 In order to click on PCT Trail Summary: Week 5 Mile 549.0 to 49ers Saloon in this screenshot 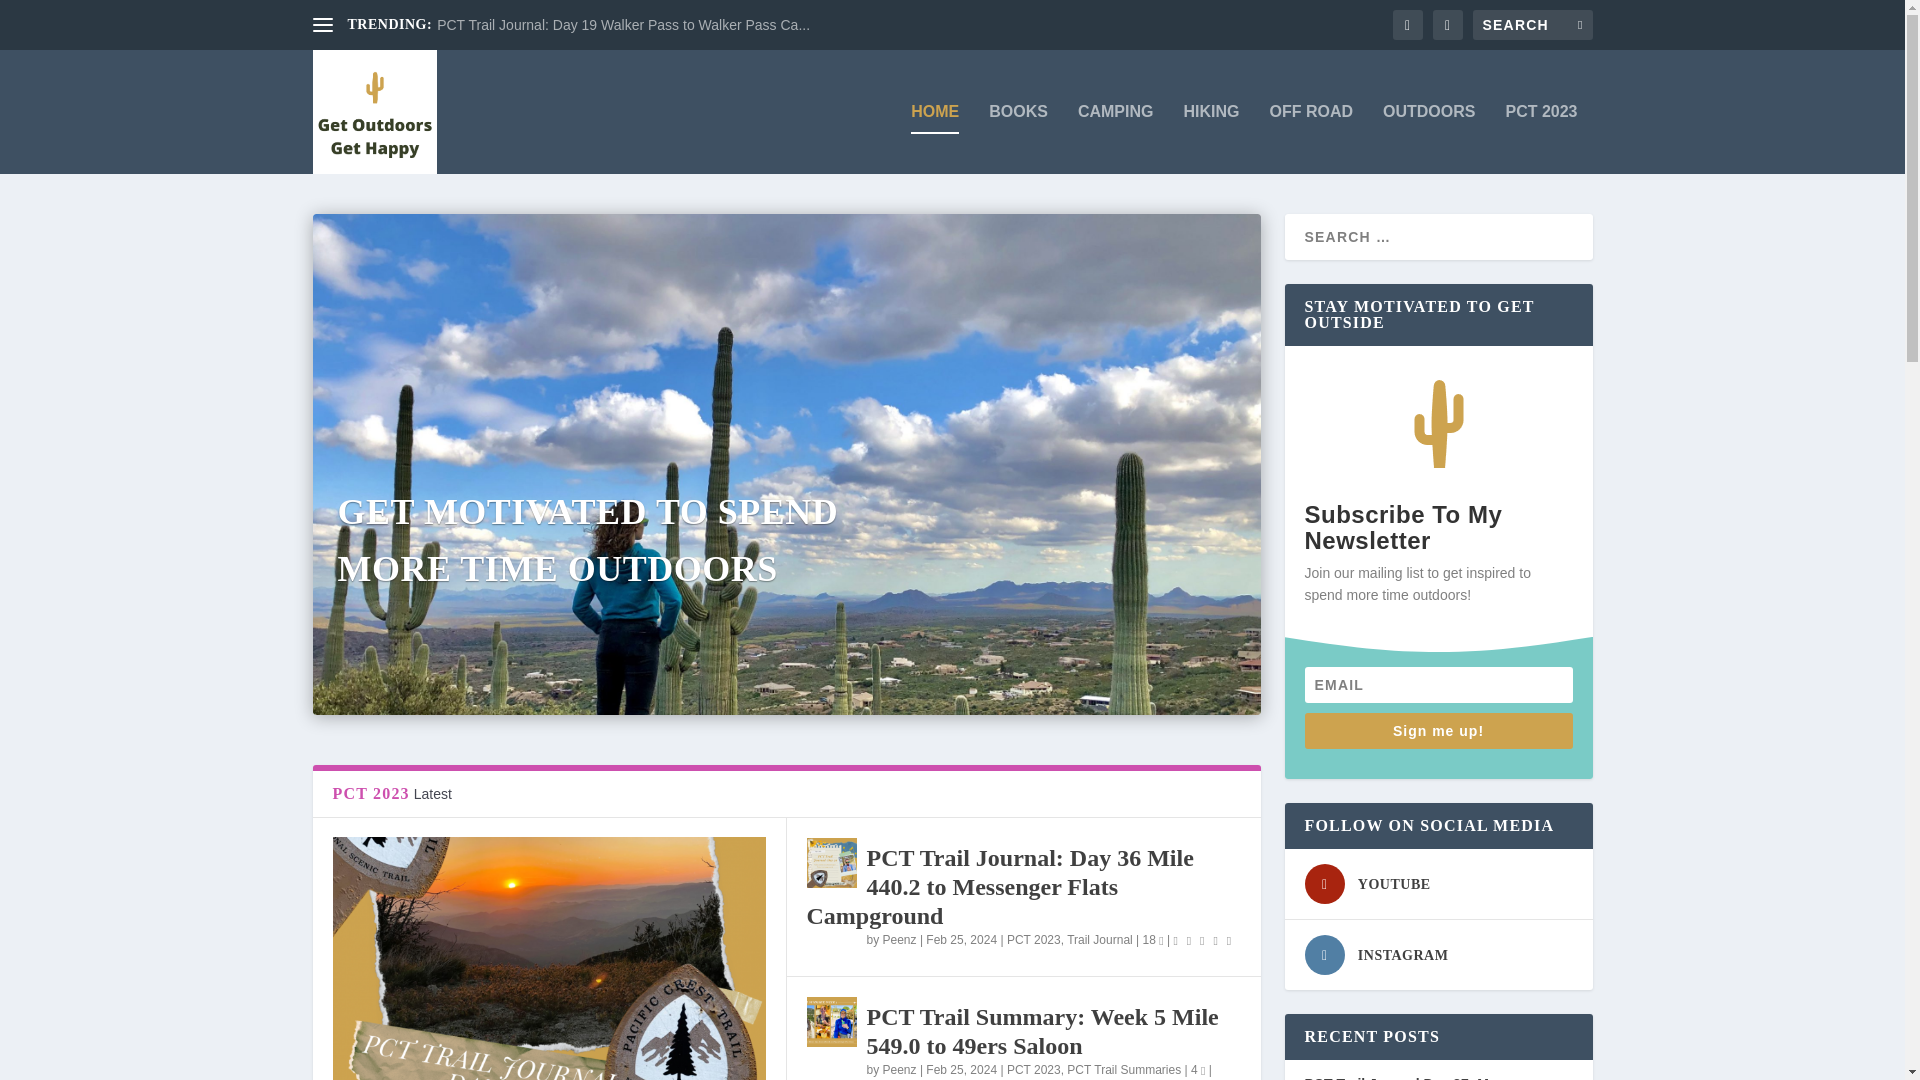, I will do `click(831, 1021)`.